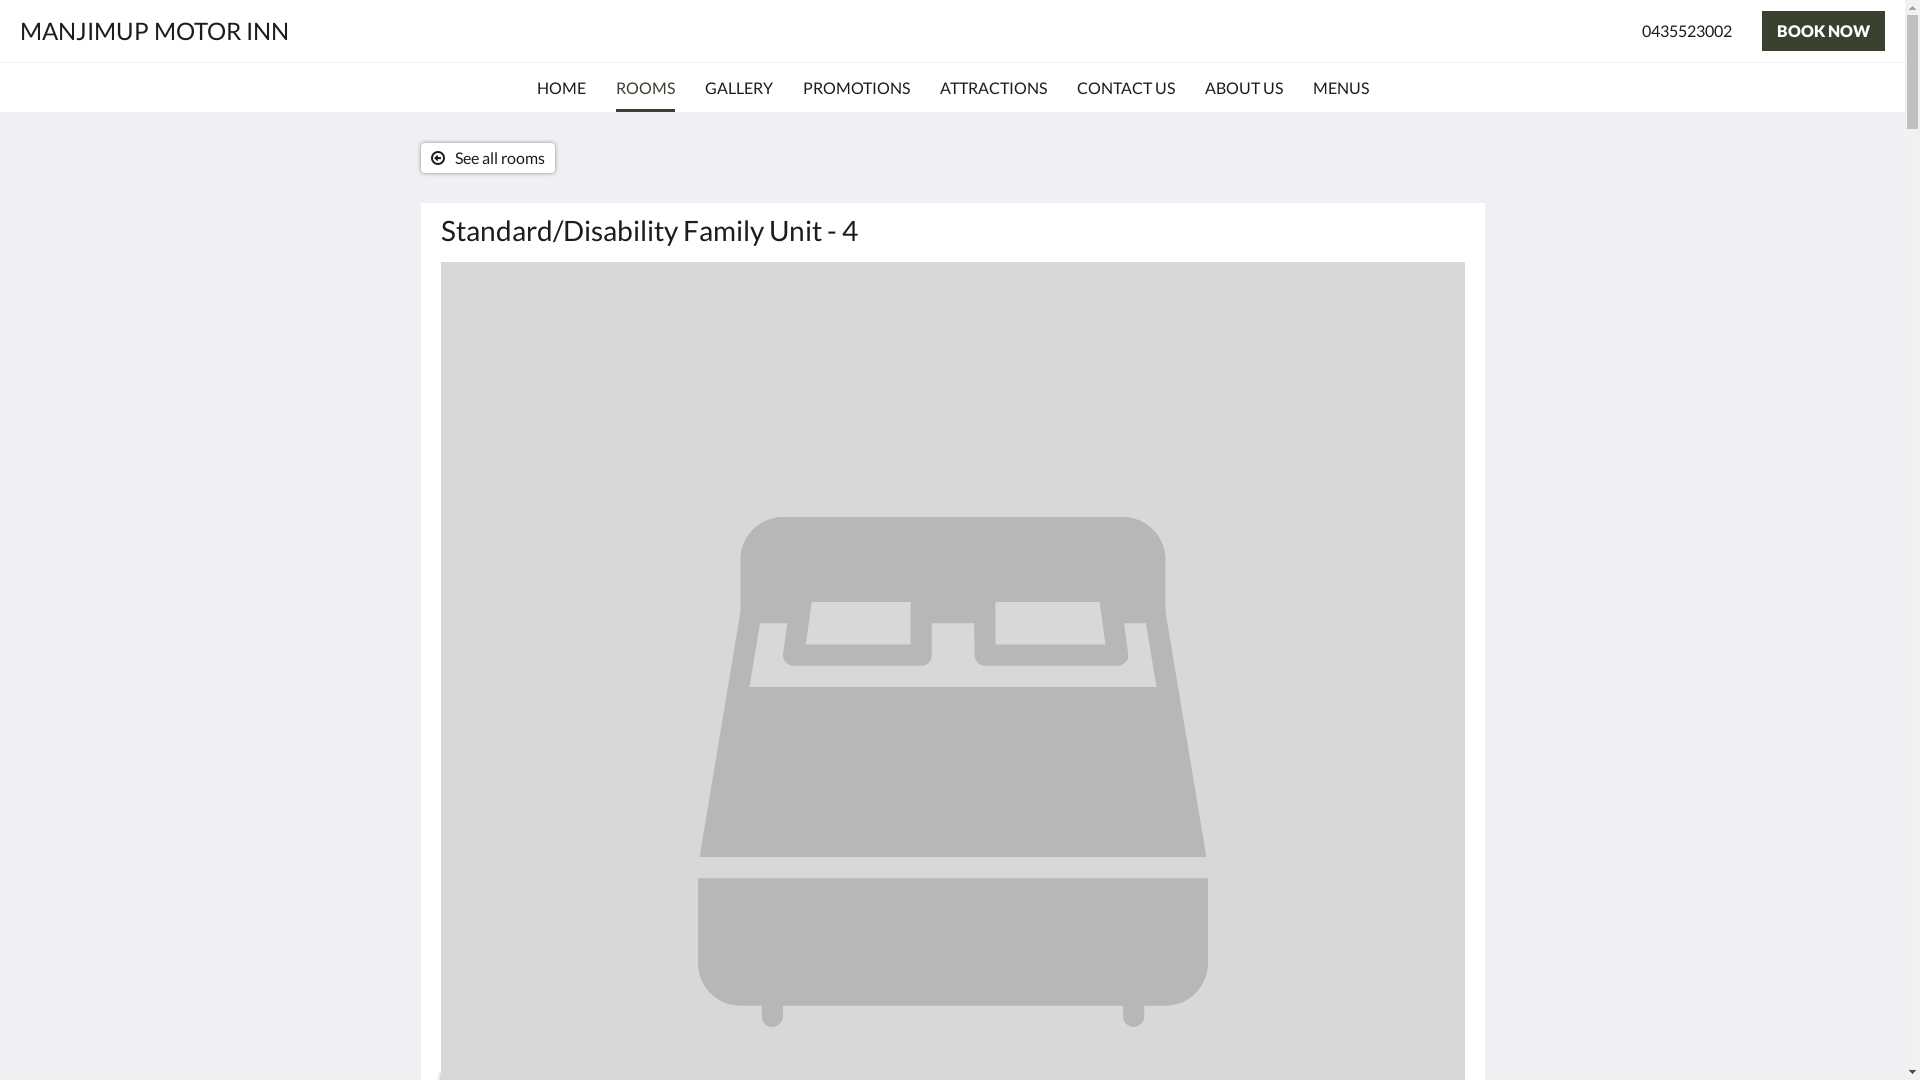 The image size is (1920, 1080). What do you see at coordinates (560, 88) in the screenshot?
I see `HOME` at bounding box center [560, 88].